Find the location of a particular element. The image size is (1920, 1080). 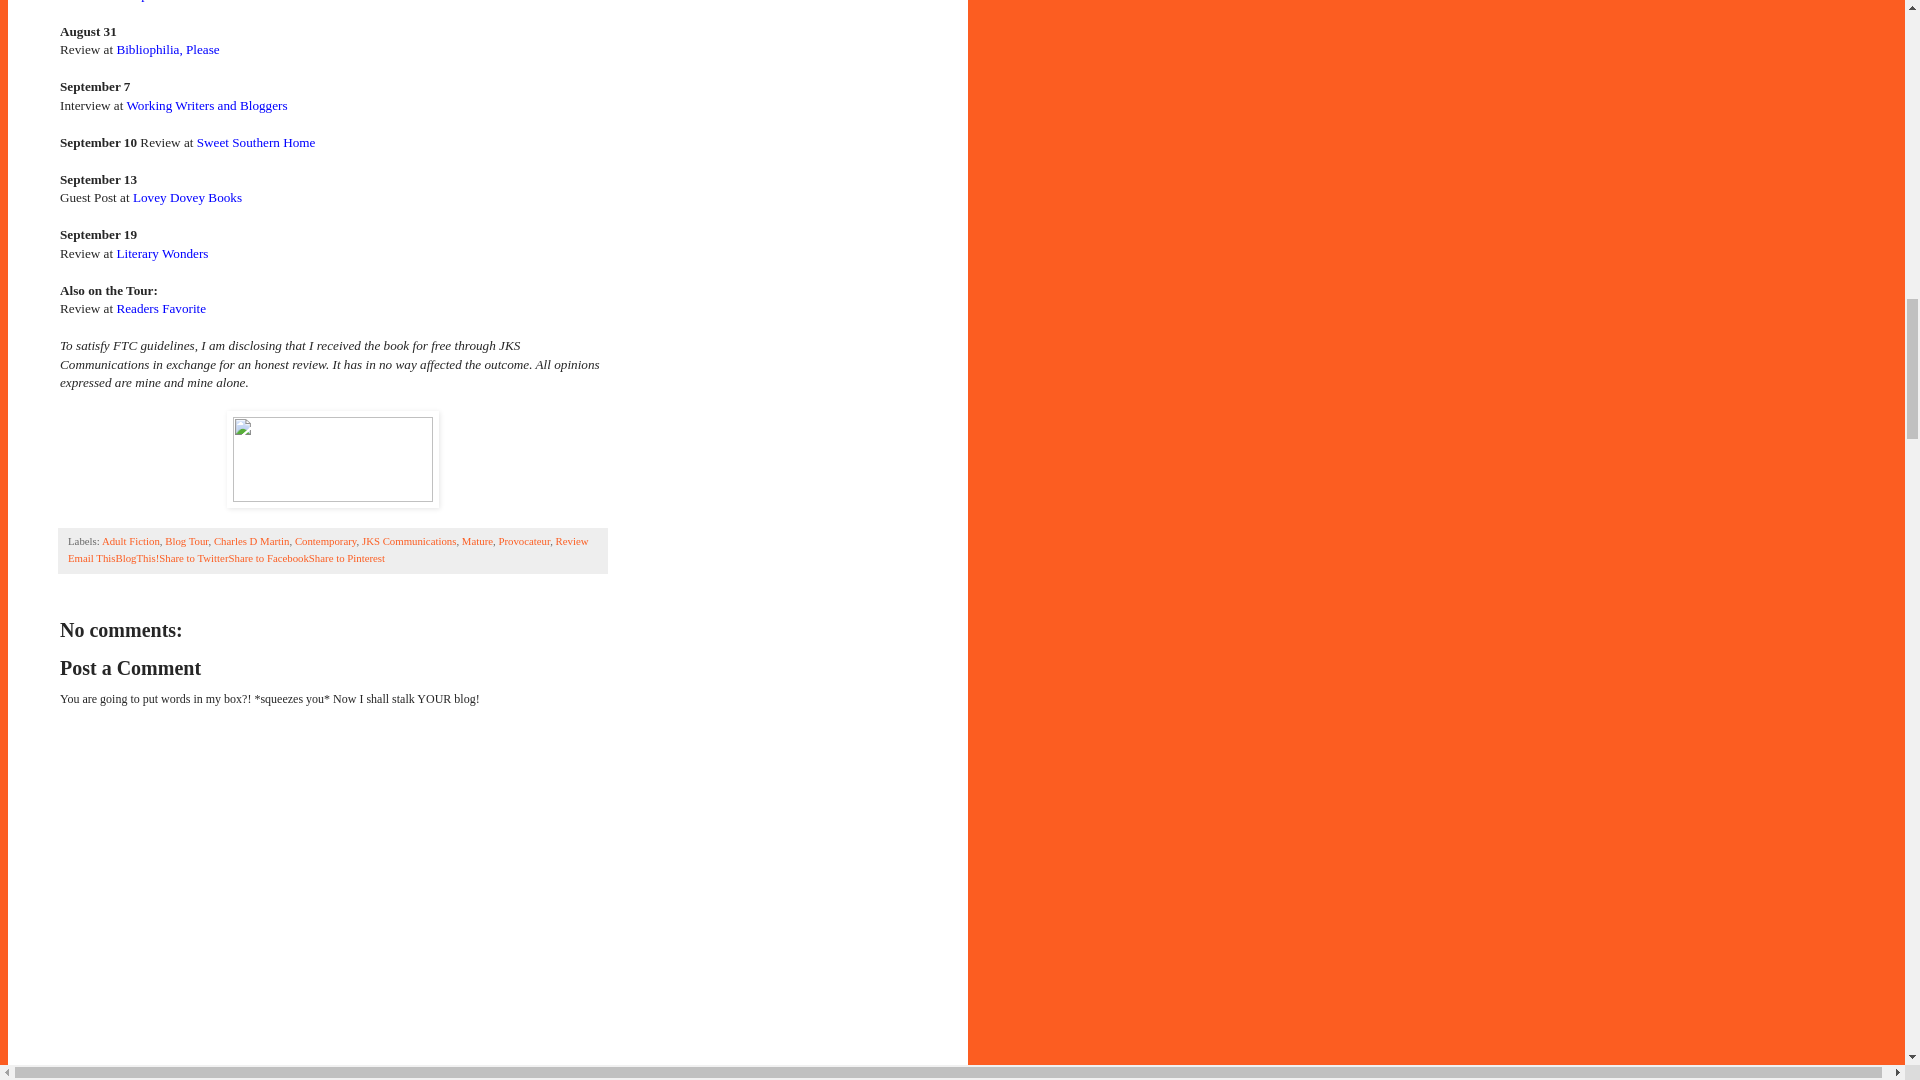

Readers Favorite is located at coordinates (160, 308).